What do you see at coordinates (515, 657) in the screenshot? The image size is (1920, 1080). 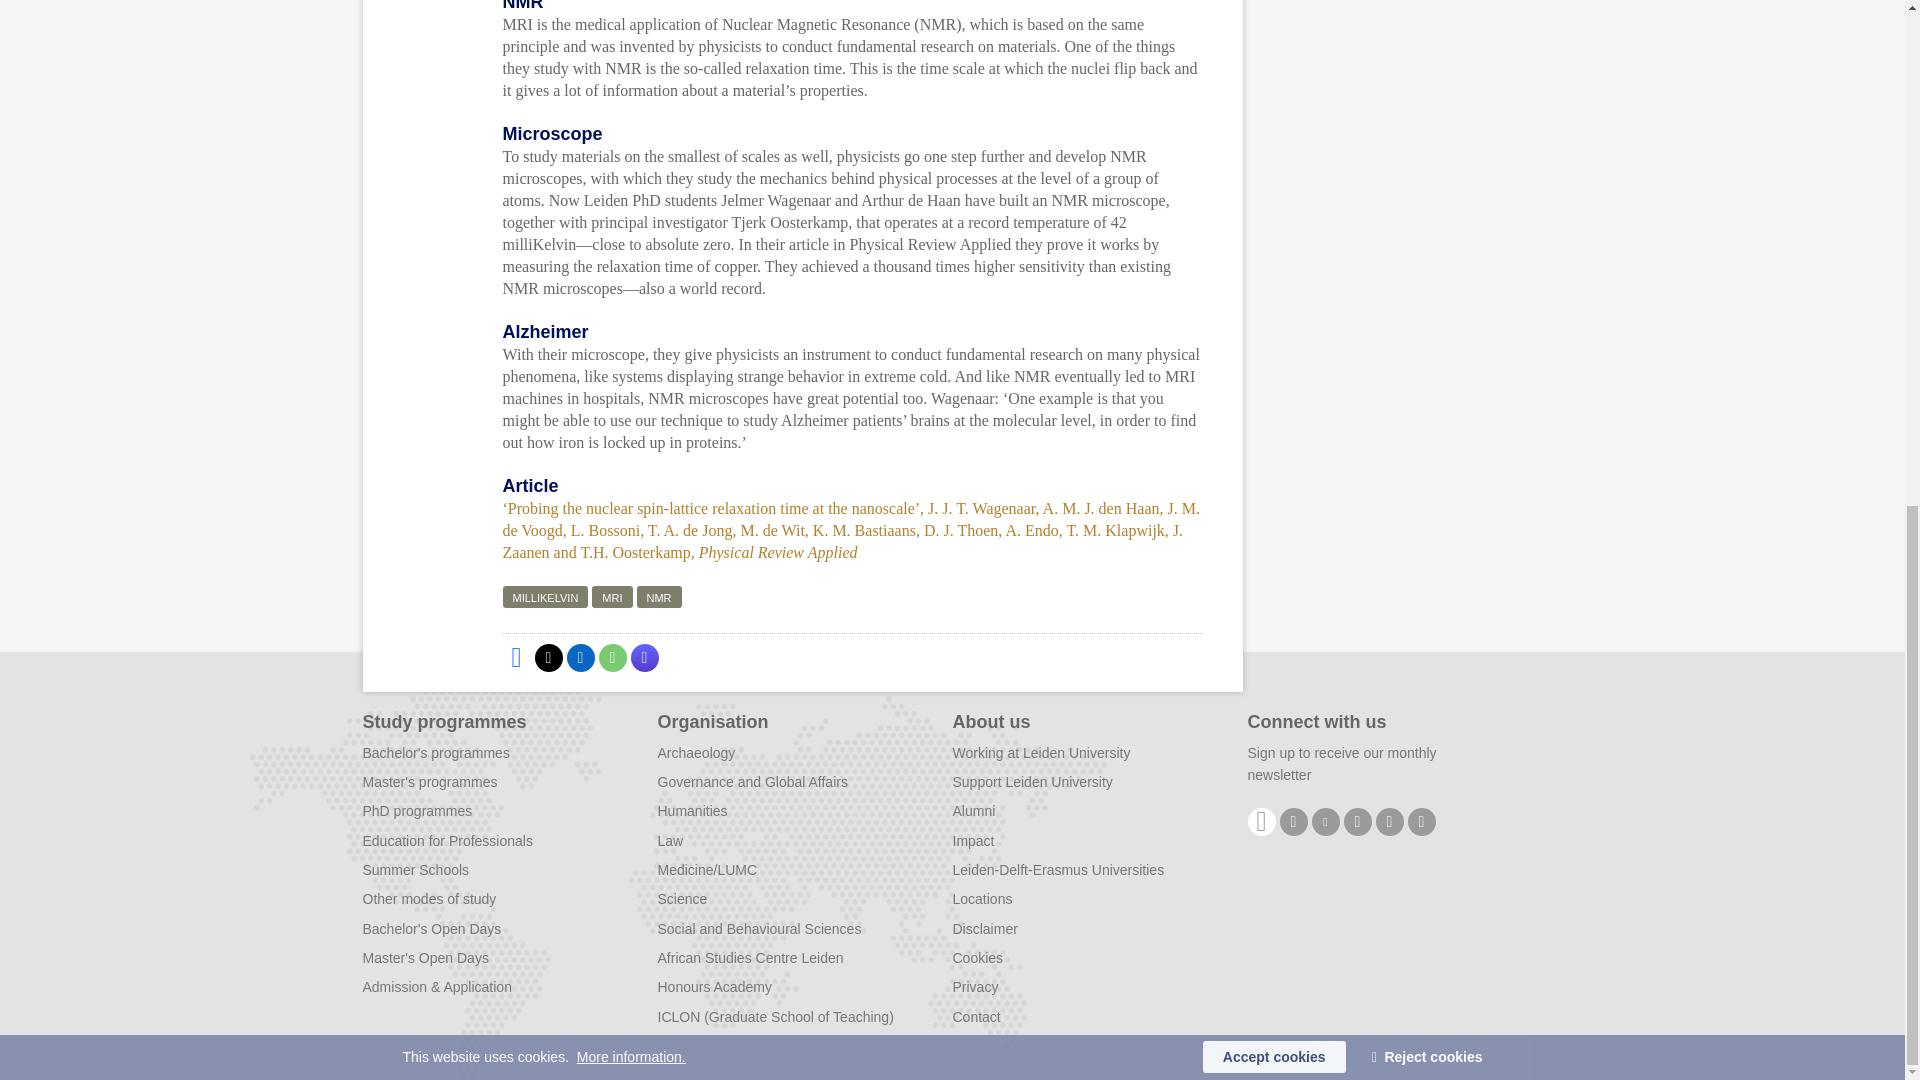 I see `Share on Facebook` at bounding box center [515, 657].